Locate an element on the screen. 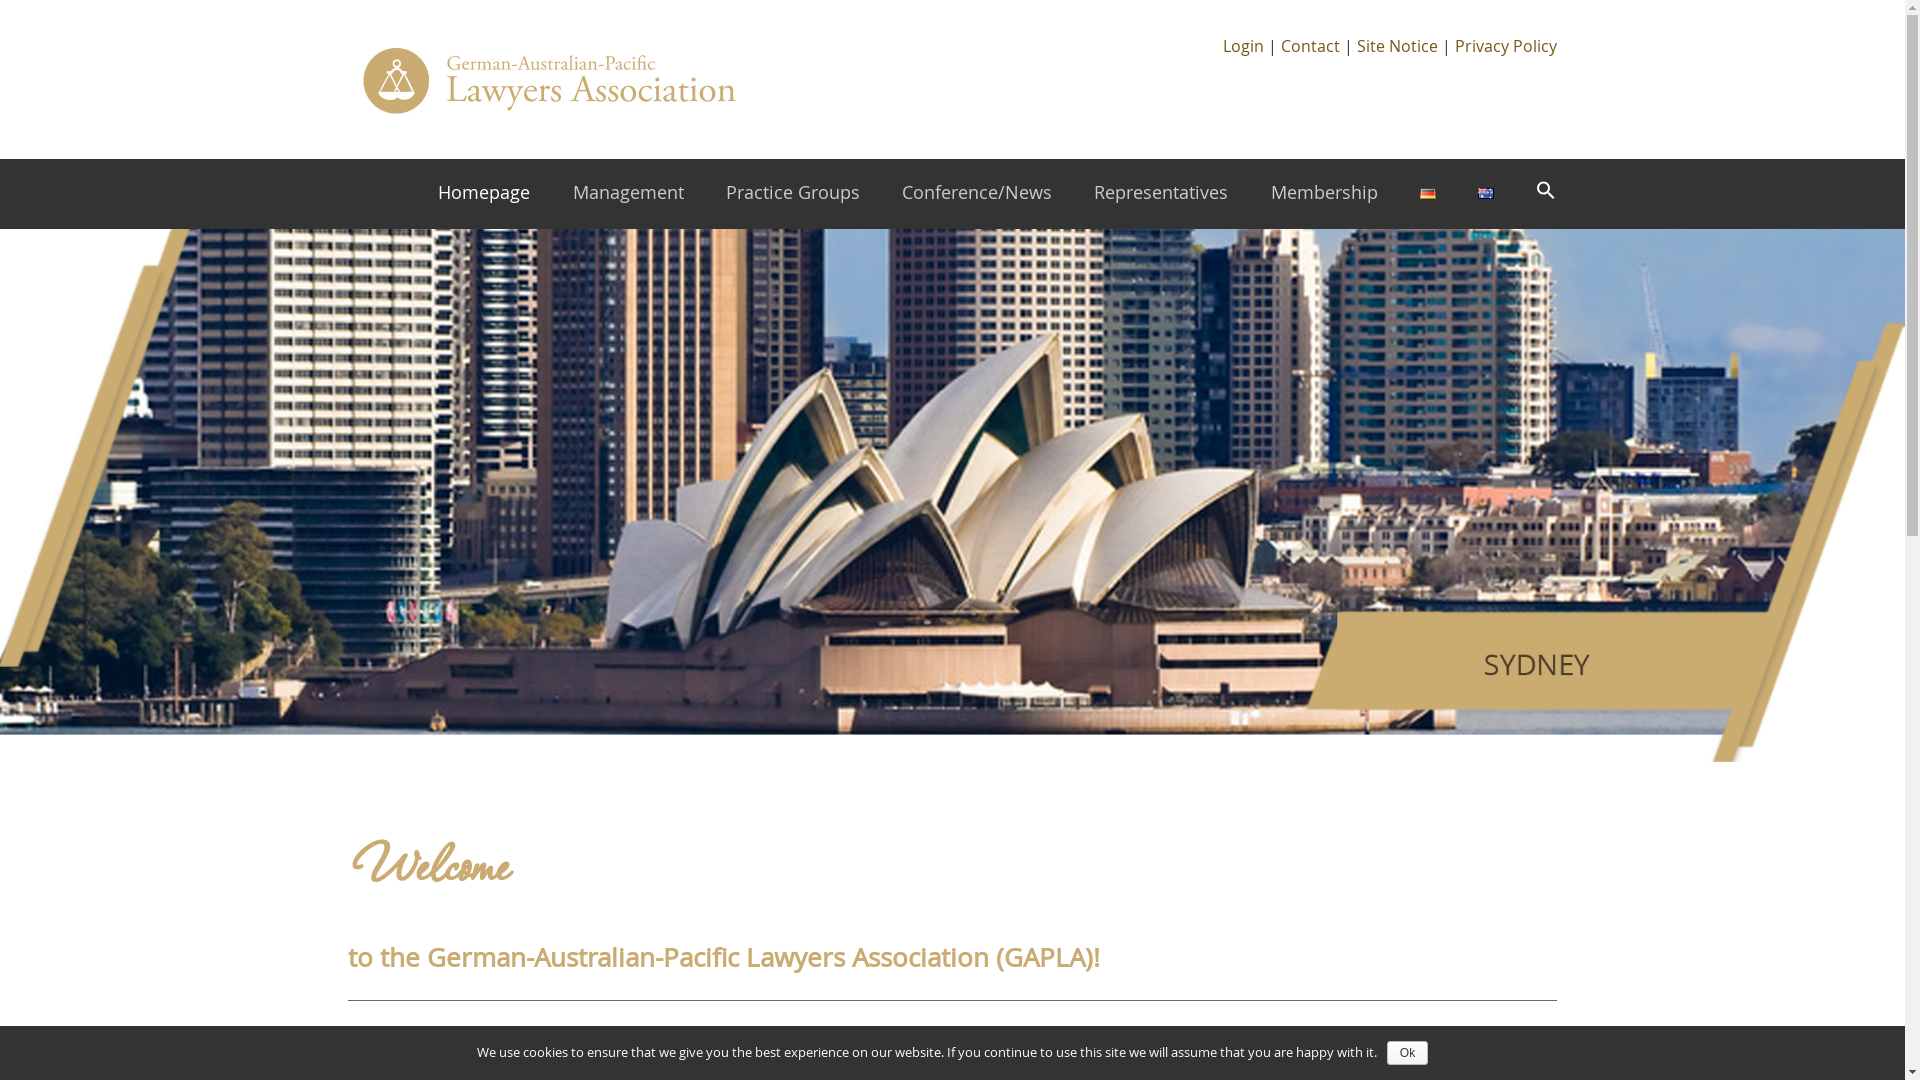 The height and width of the screenshot is (1080, 1920). Privacy Policy is located at coordinates (1506, 46).